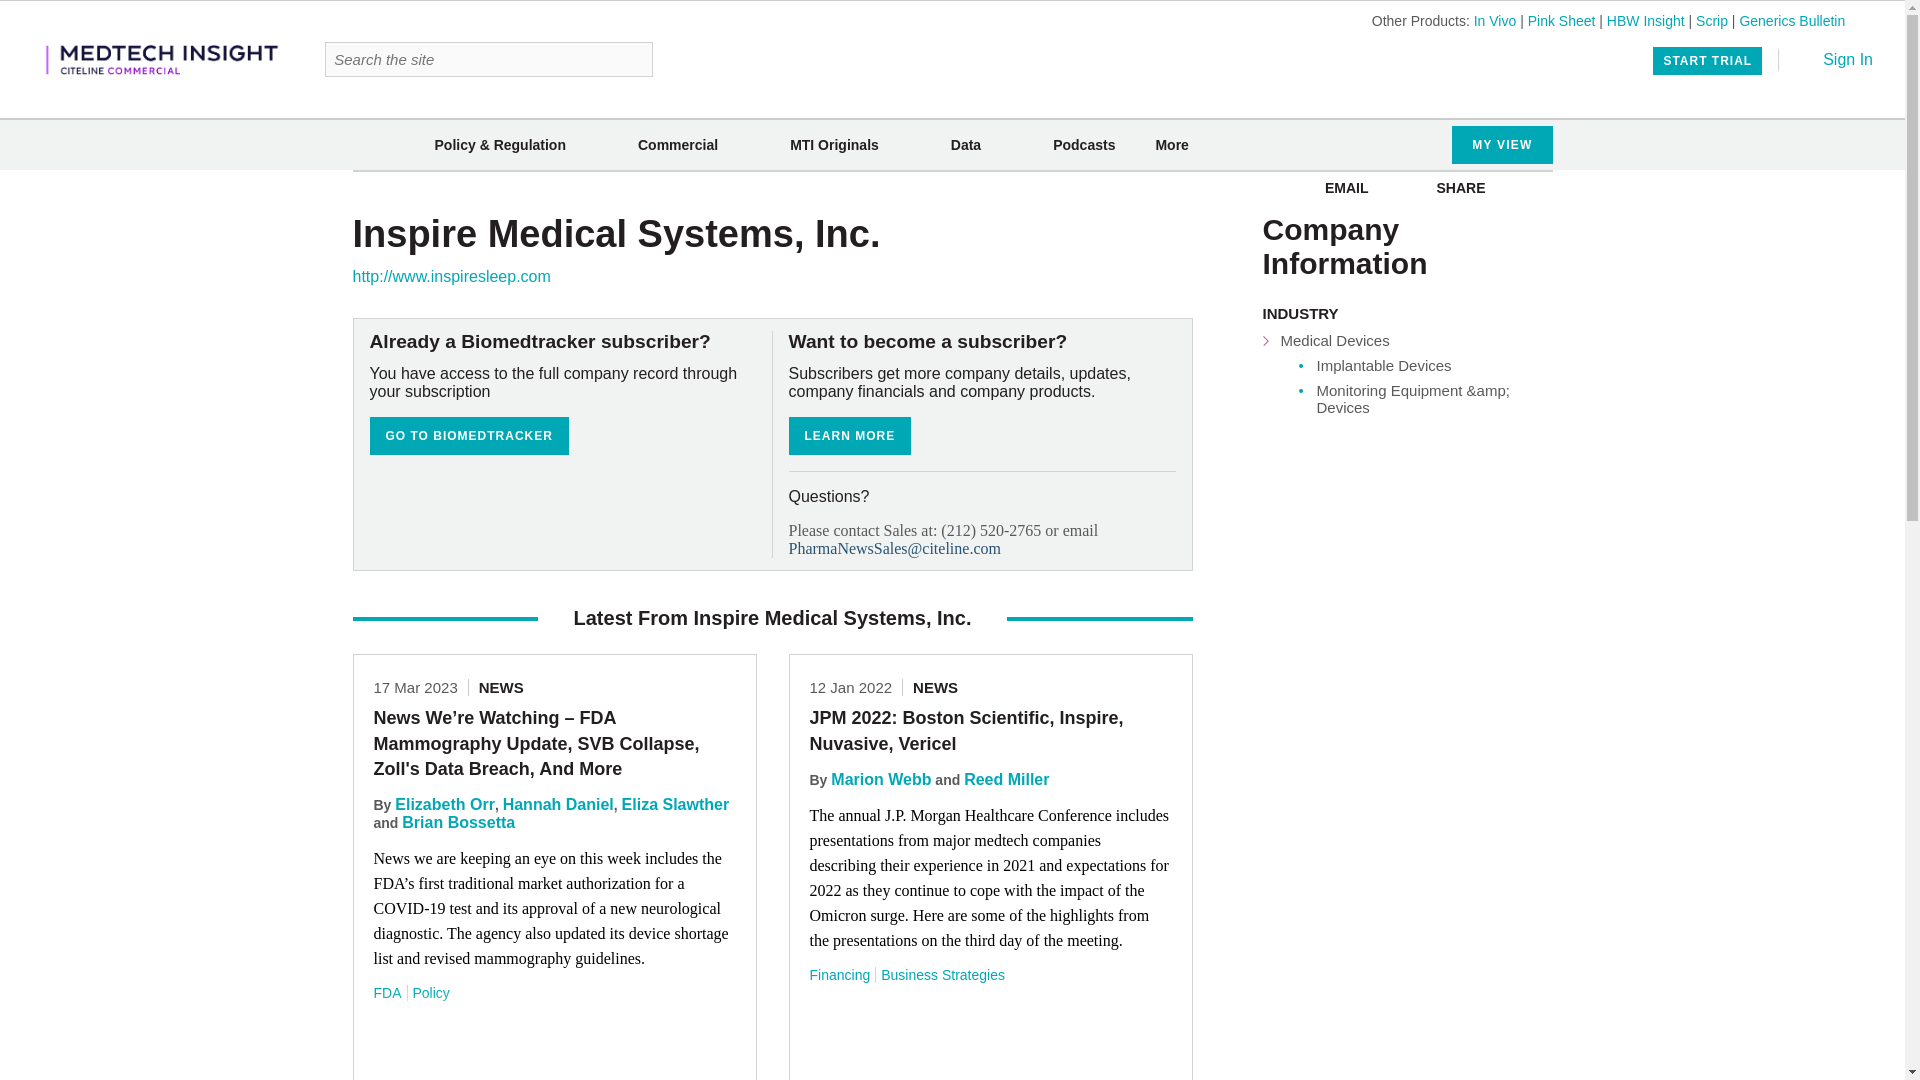 The height and width of the screenshot is (1080, 1920). Describe the element at coordinates (1708, 60) in the screenshot. I see `START TRIAL` at that location.